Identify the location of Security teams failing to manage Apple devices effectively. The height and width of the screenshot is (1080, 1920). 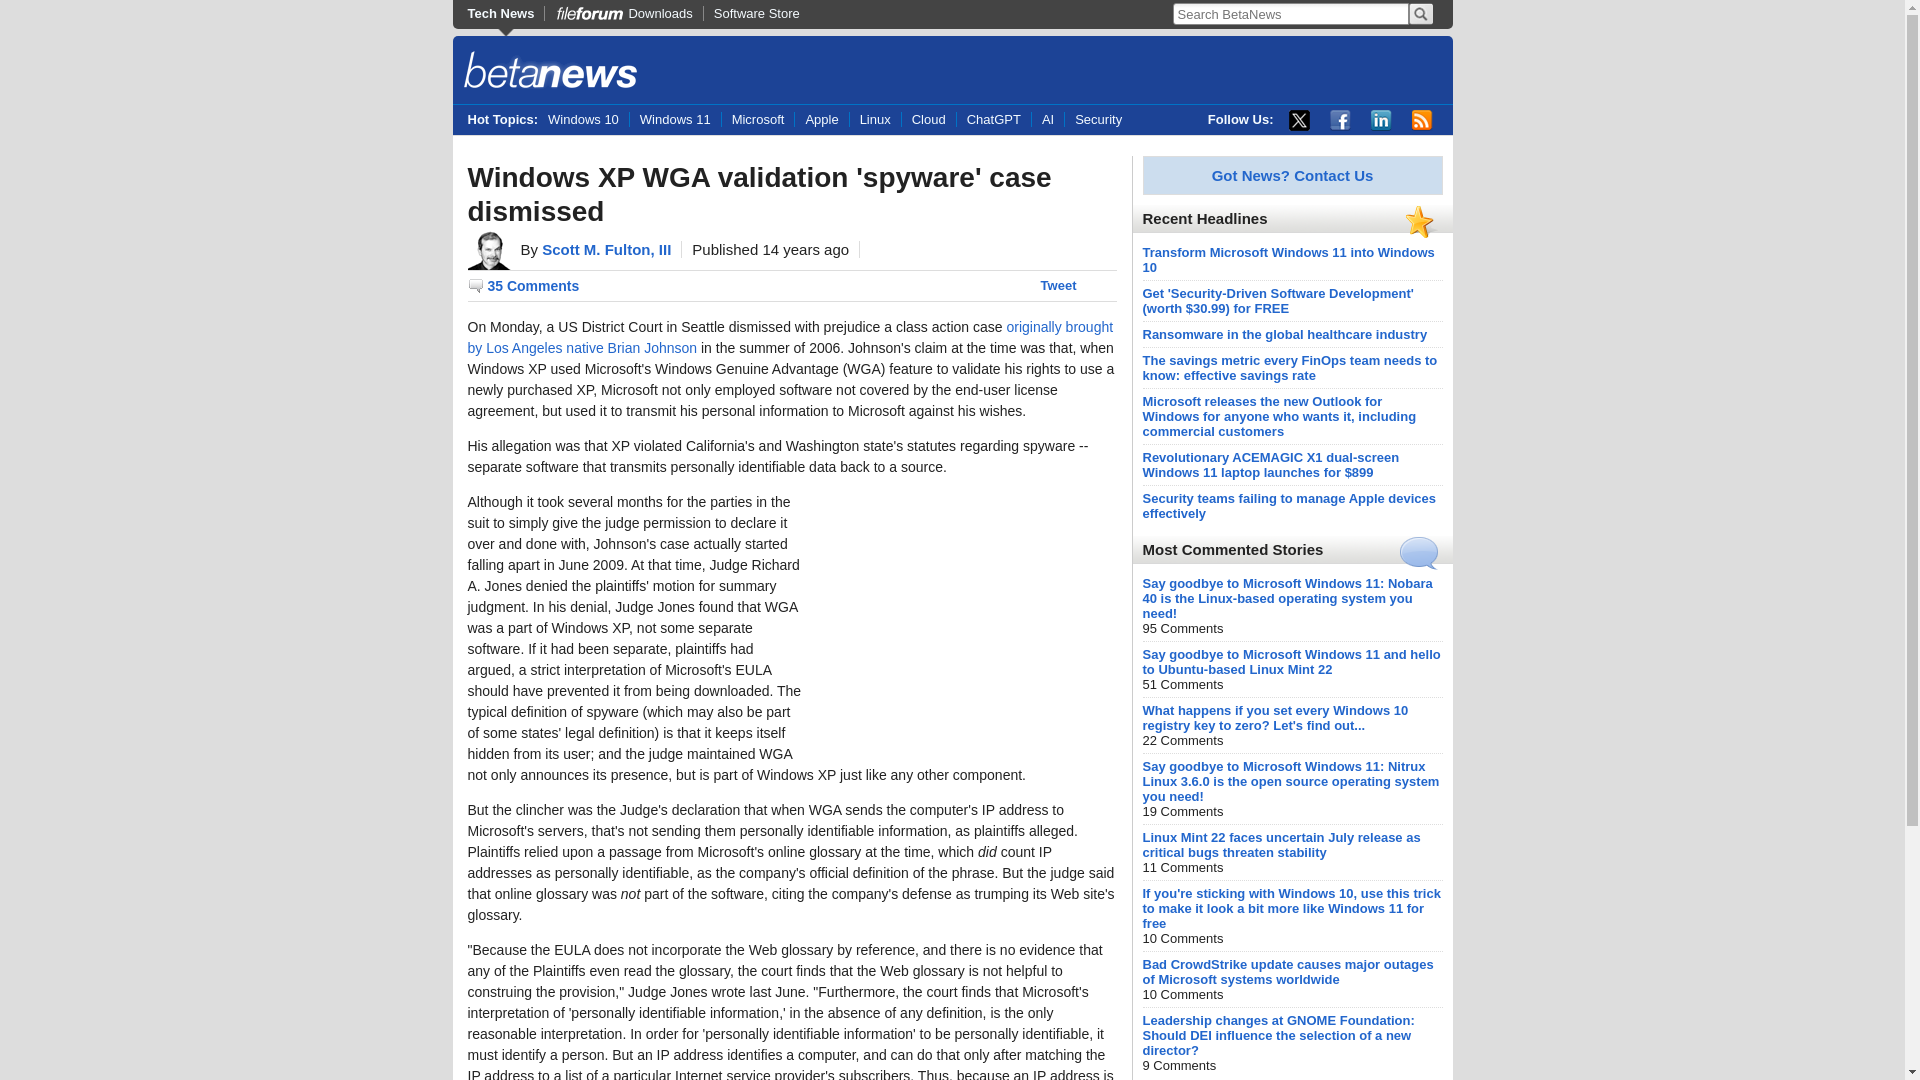
(1289, 506).